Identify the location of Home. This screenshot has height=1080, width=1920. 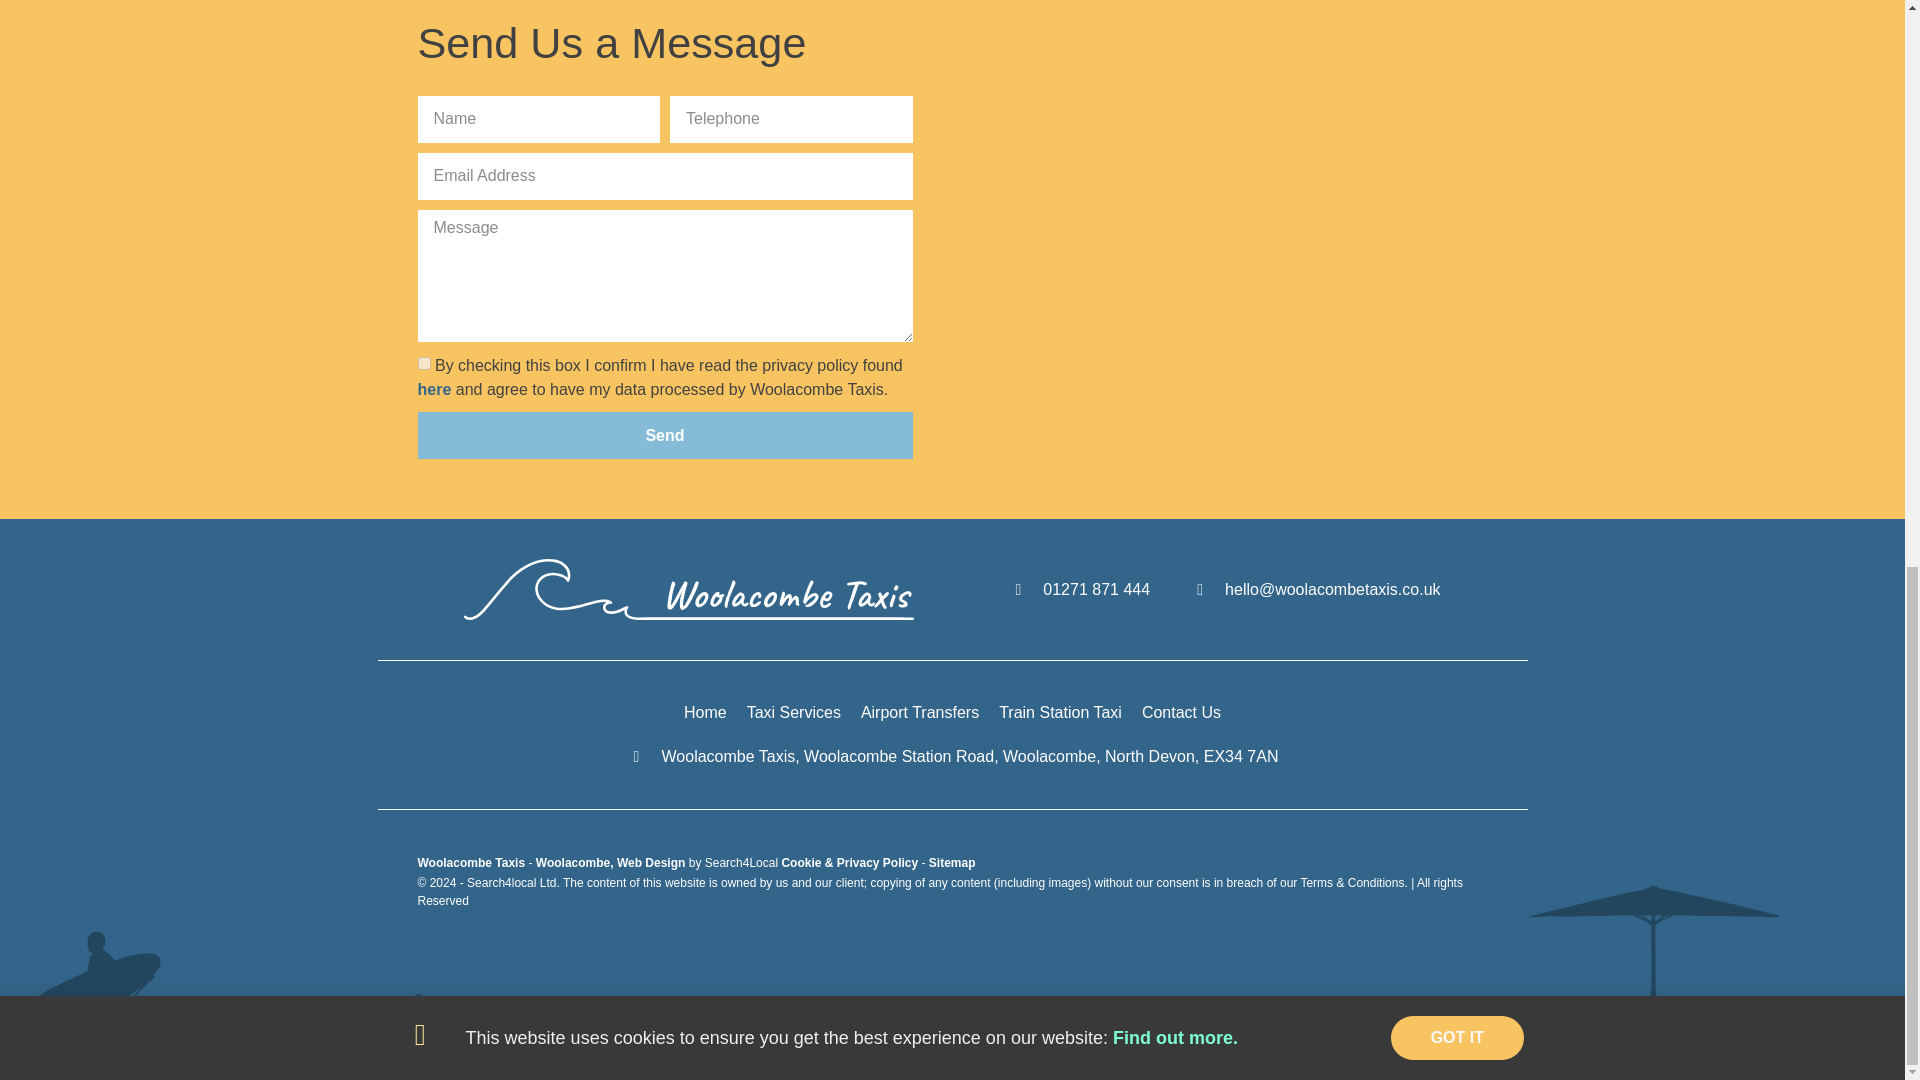
(705, 712).